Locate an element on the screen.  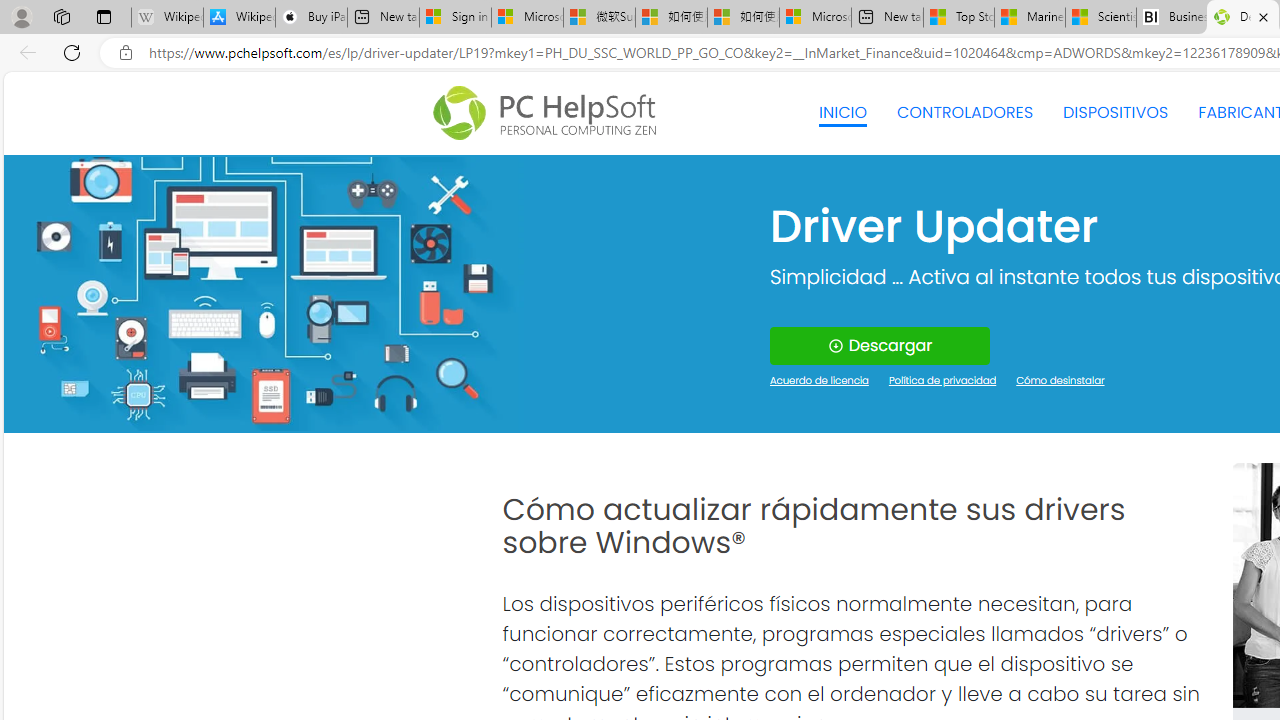
Generic is located at coordinates (263, 294).